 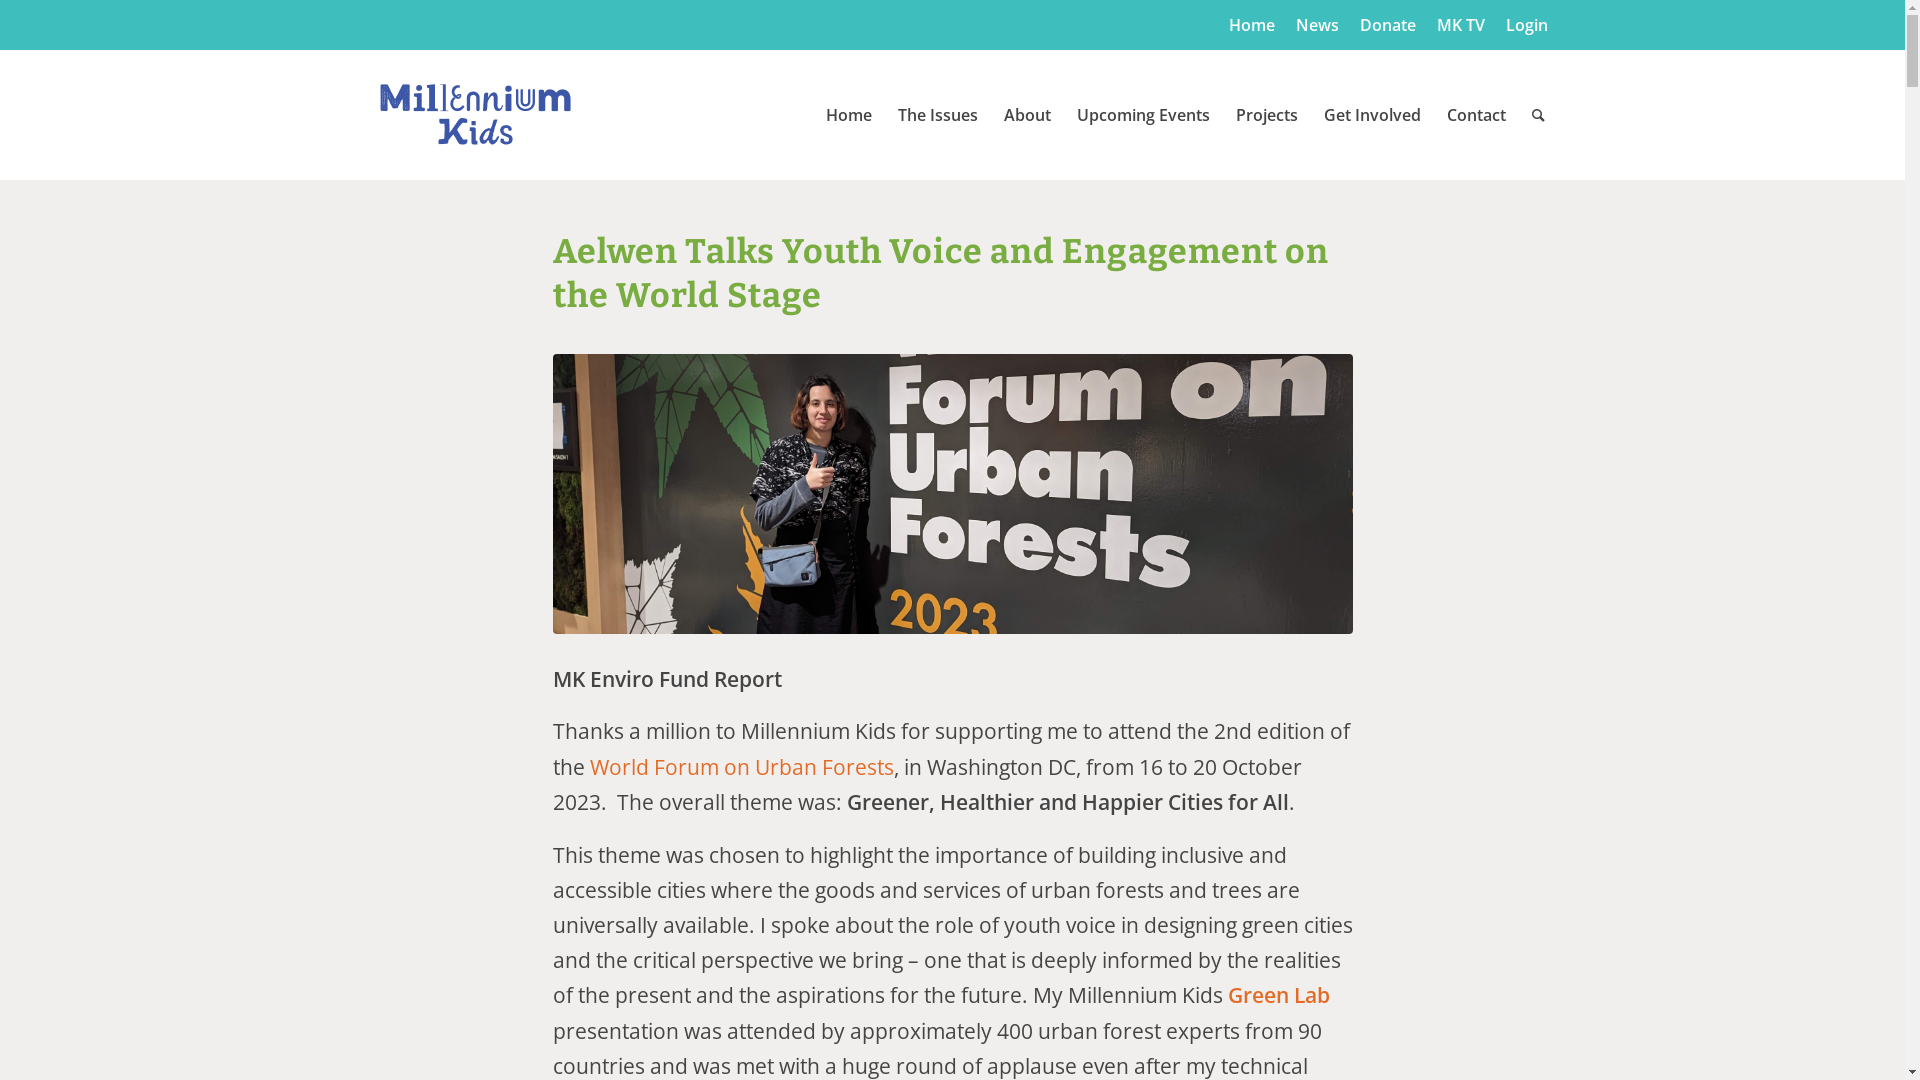 I want to click on MK TV, so click(x=1460, y=25).